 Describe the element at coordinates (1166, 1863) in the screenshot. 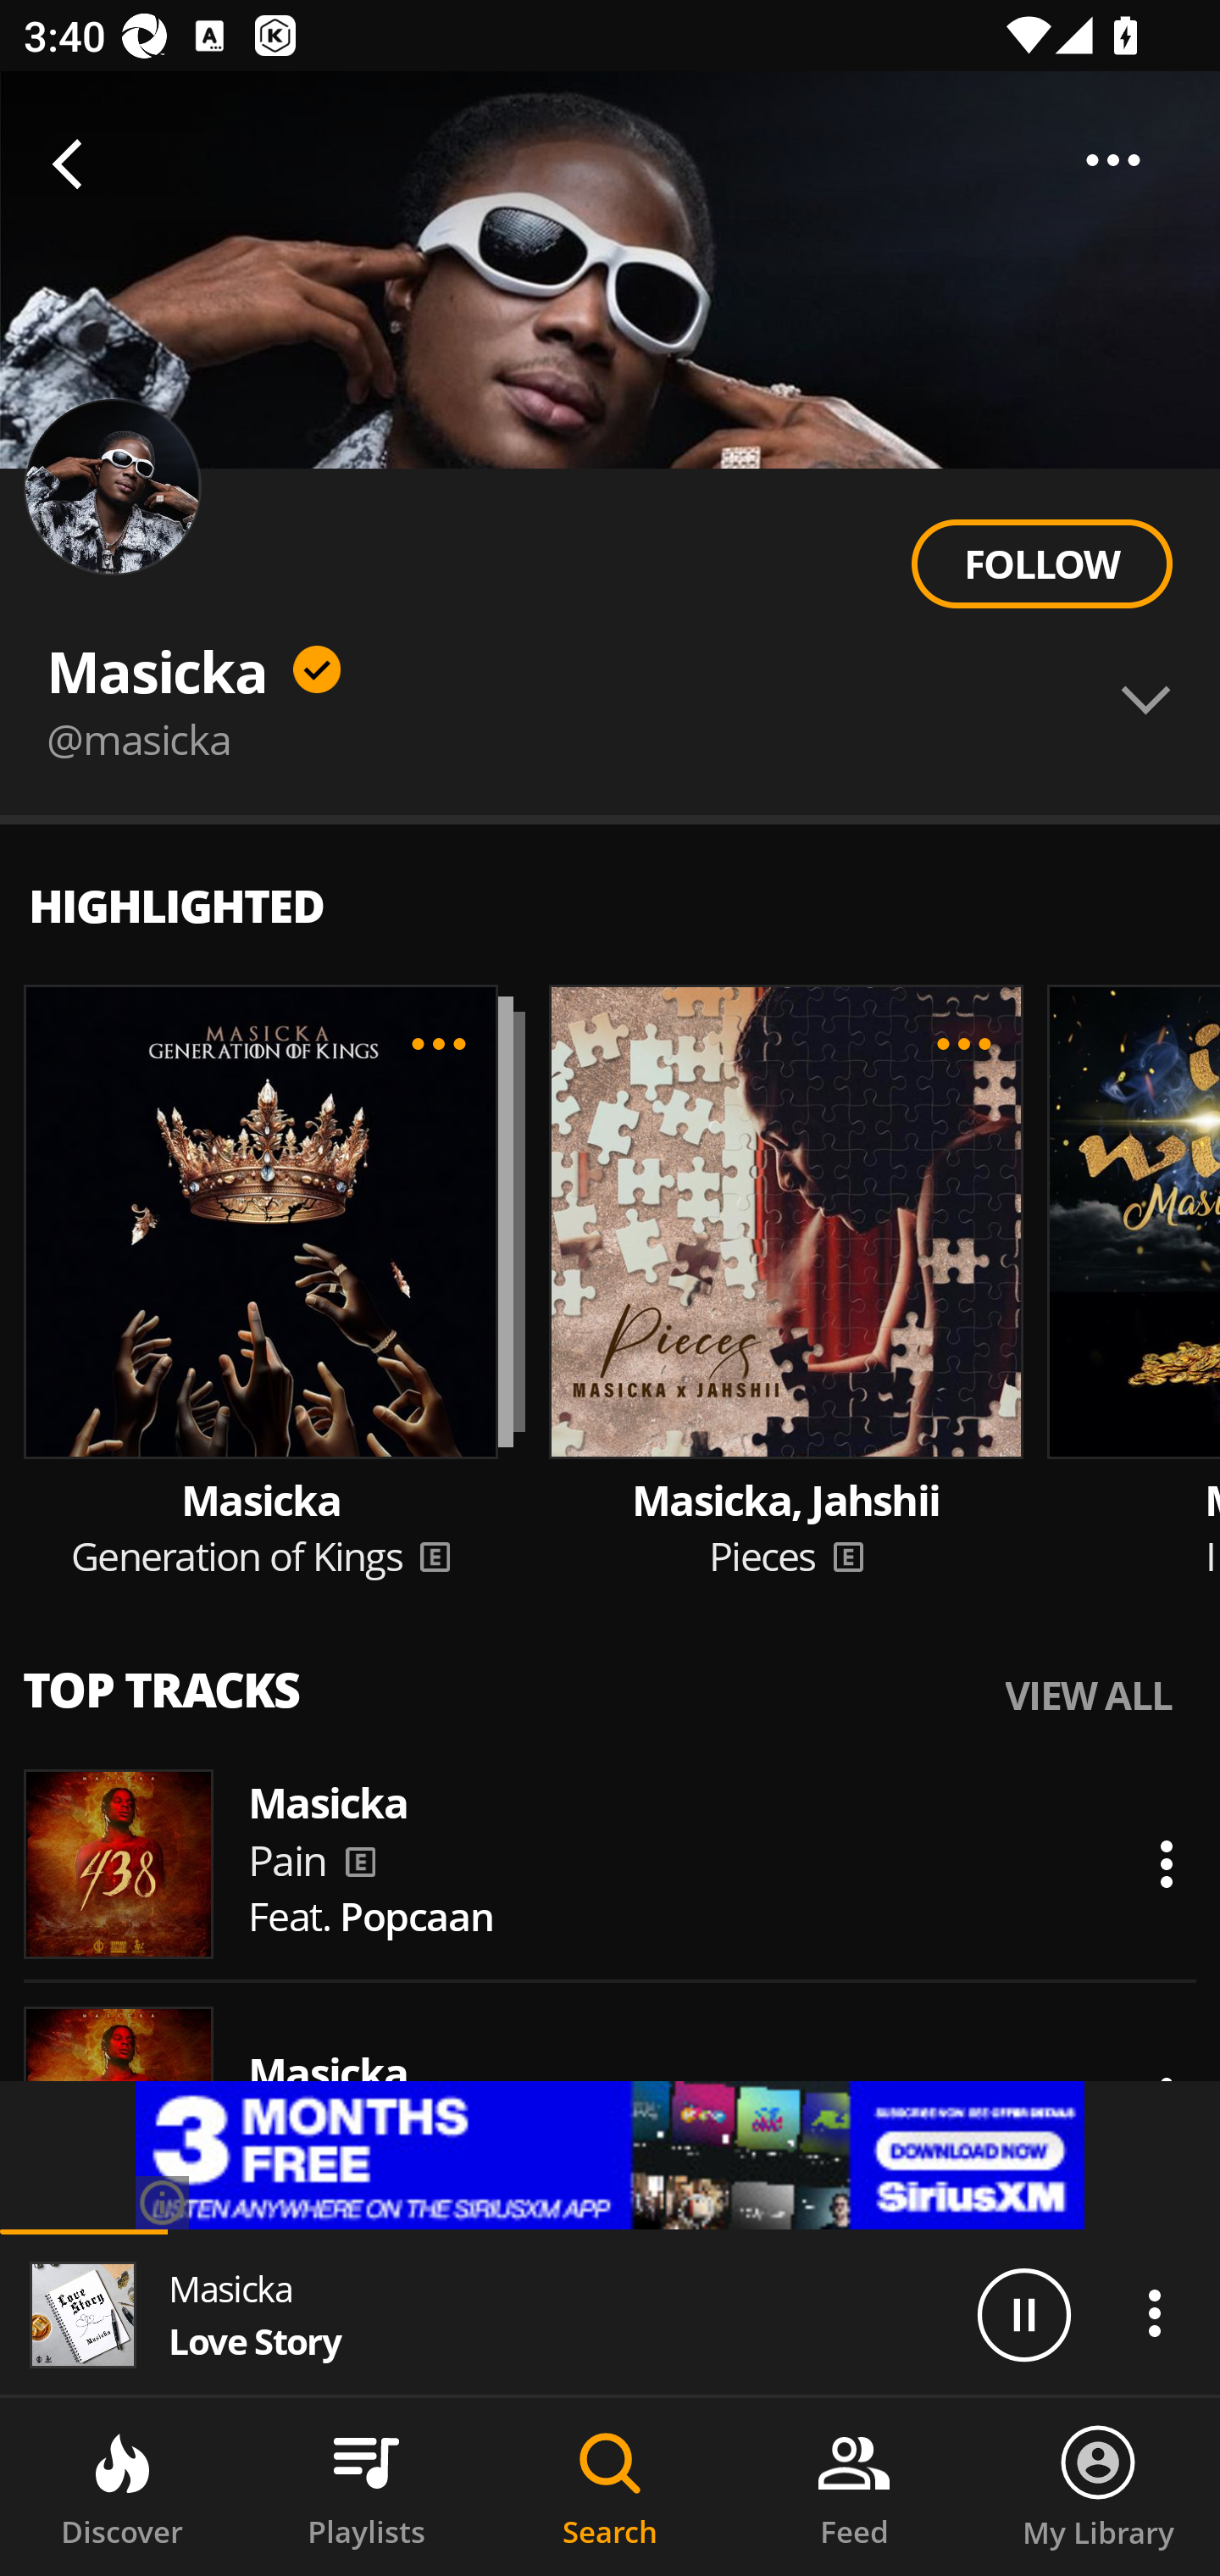

I see `Actions` at that location.